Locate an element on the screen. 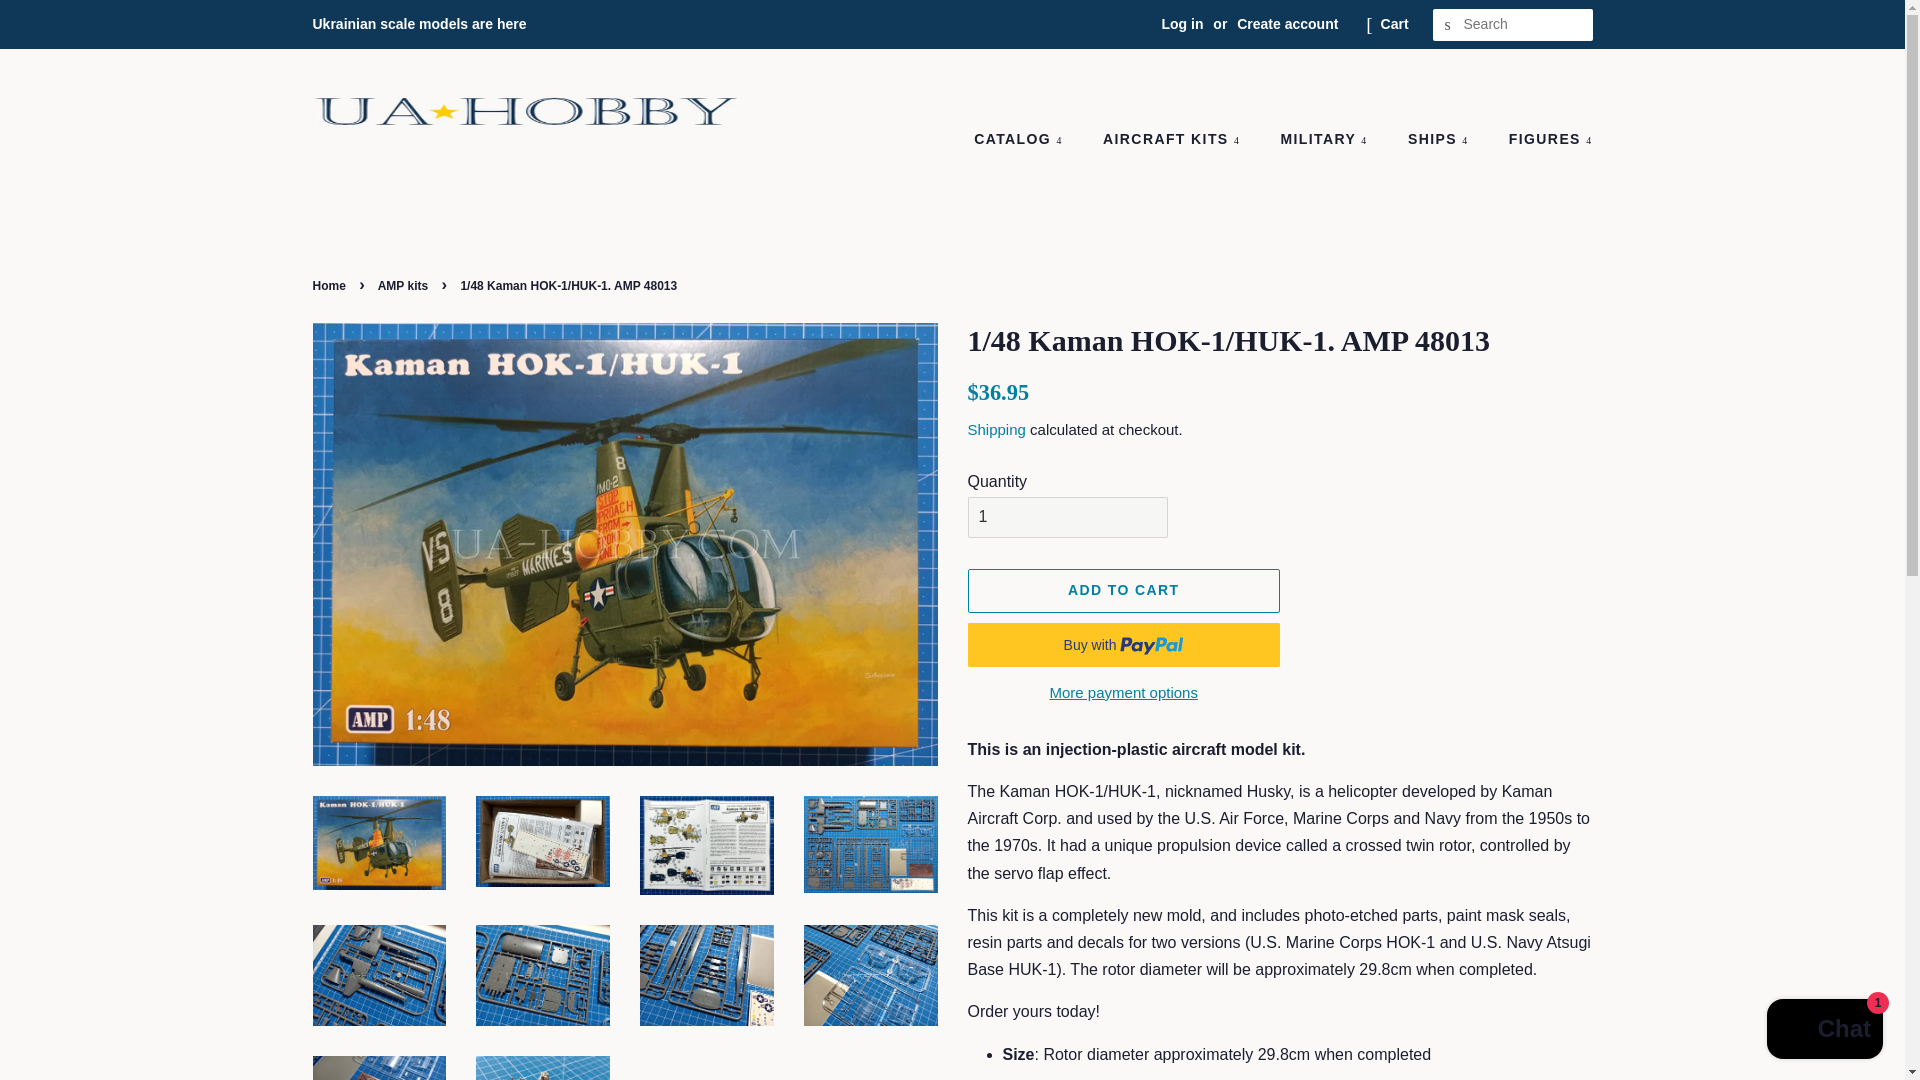 The height and width of the screenshot is (1080, 1920). Shopify online store chat is located at coordinates (1824, 1031).